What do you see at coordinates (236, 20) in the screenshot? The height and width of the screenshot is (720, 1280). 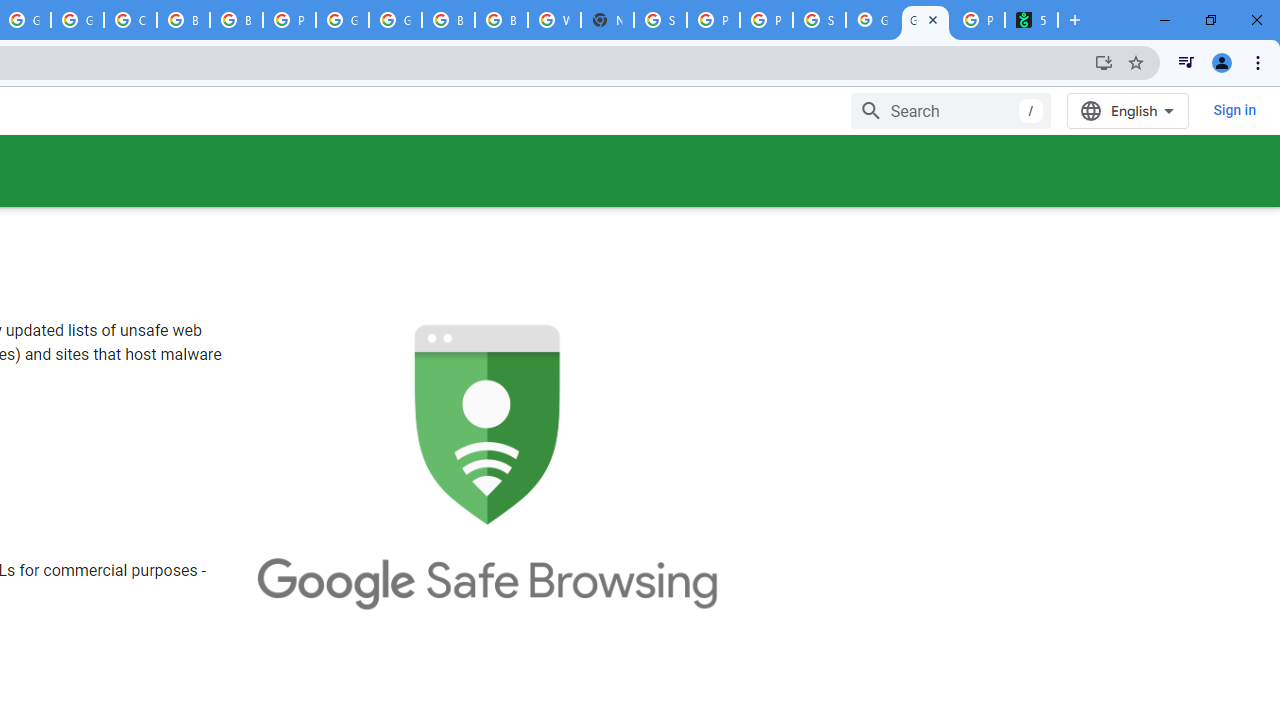 I see `Browse Chrome as a guest - Computer - Google Chrome Help` at bounding box center [236, 20].